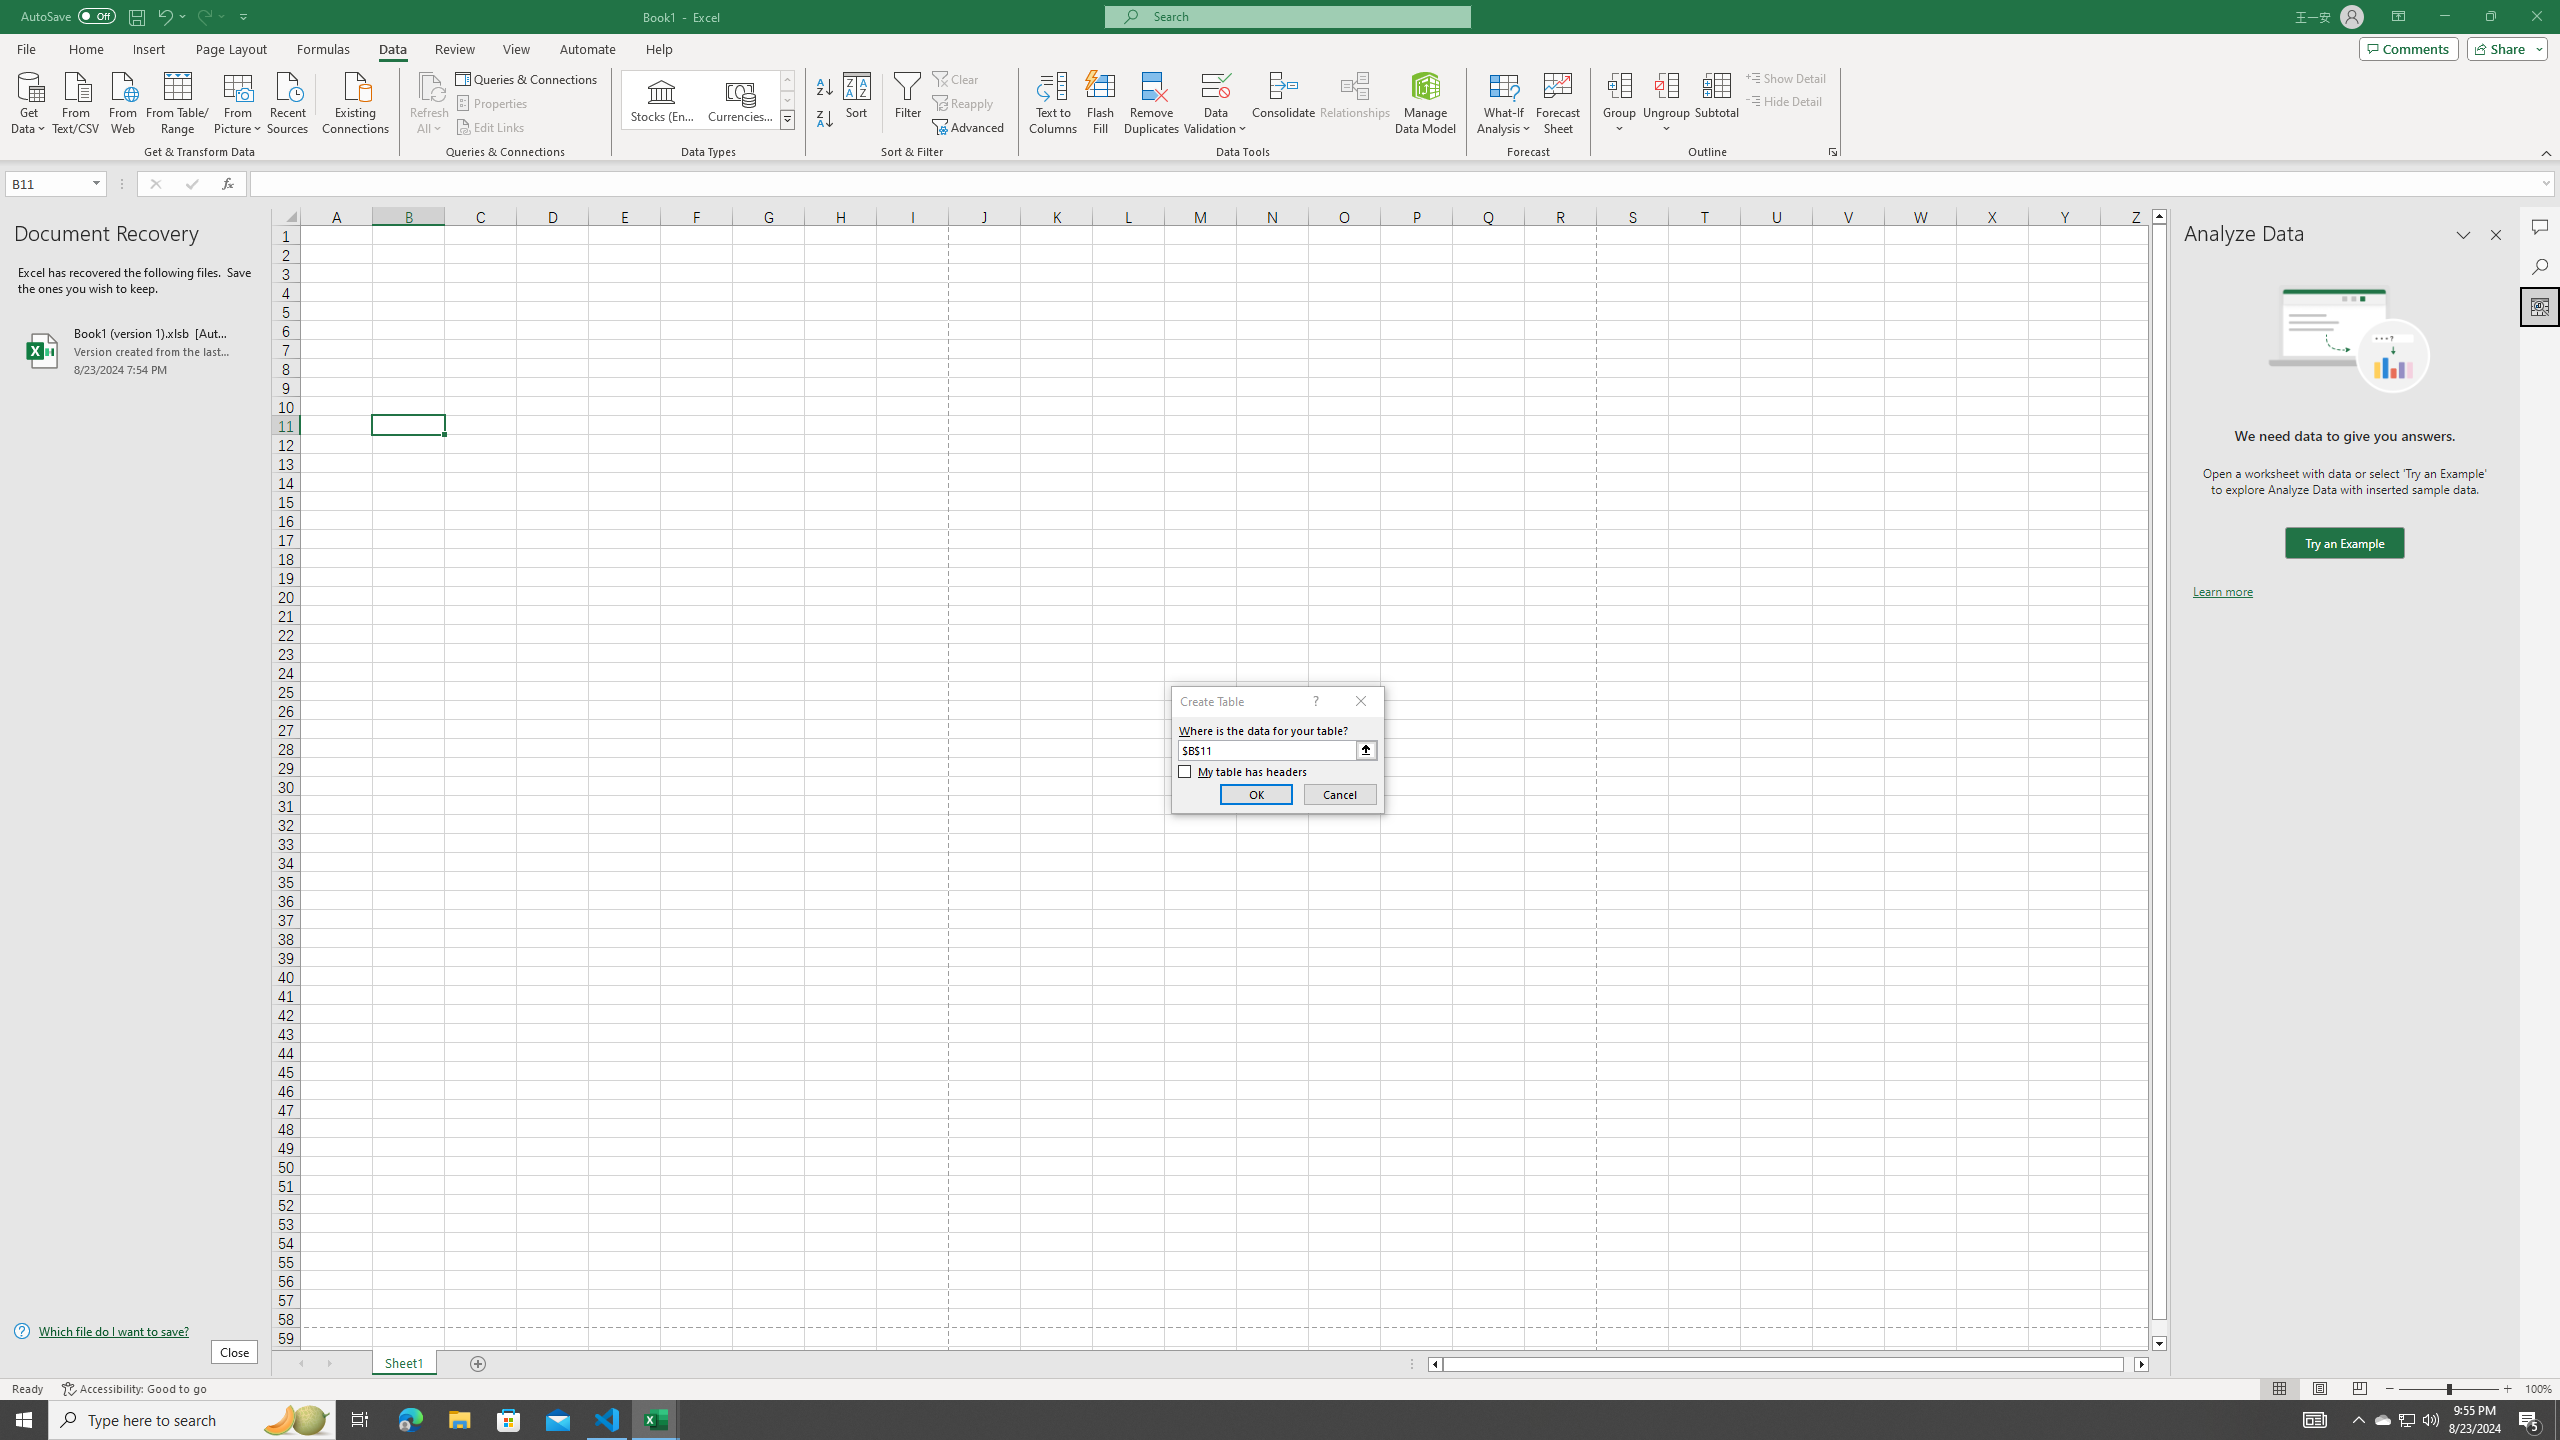 Image resolution: width=2560 pixels, height=1440 pixels. Describe the element at coordinates (210, 16) in the screenshot. I see `Redo` at that location.